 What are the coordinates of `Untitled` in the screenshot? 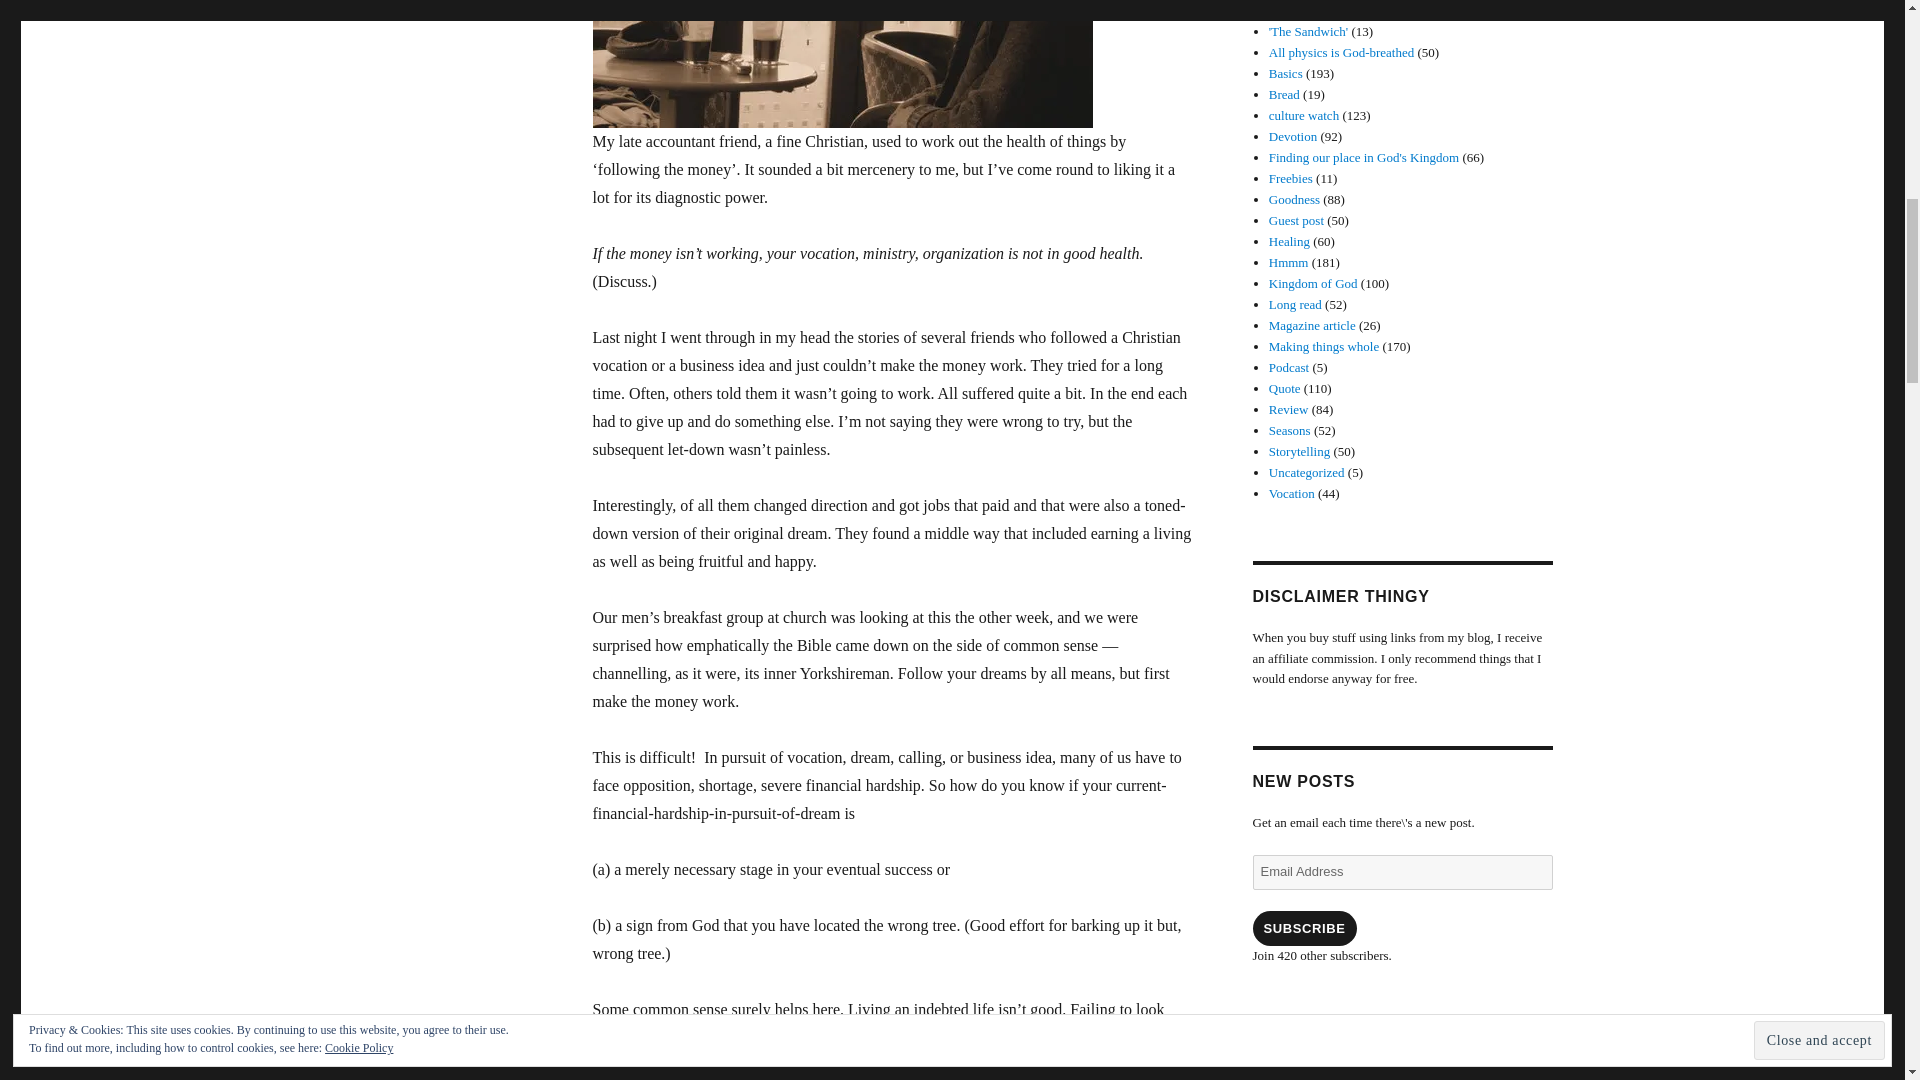 It's located at (892, 75).